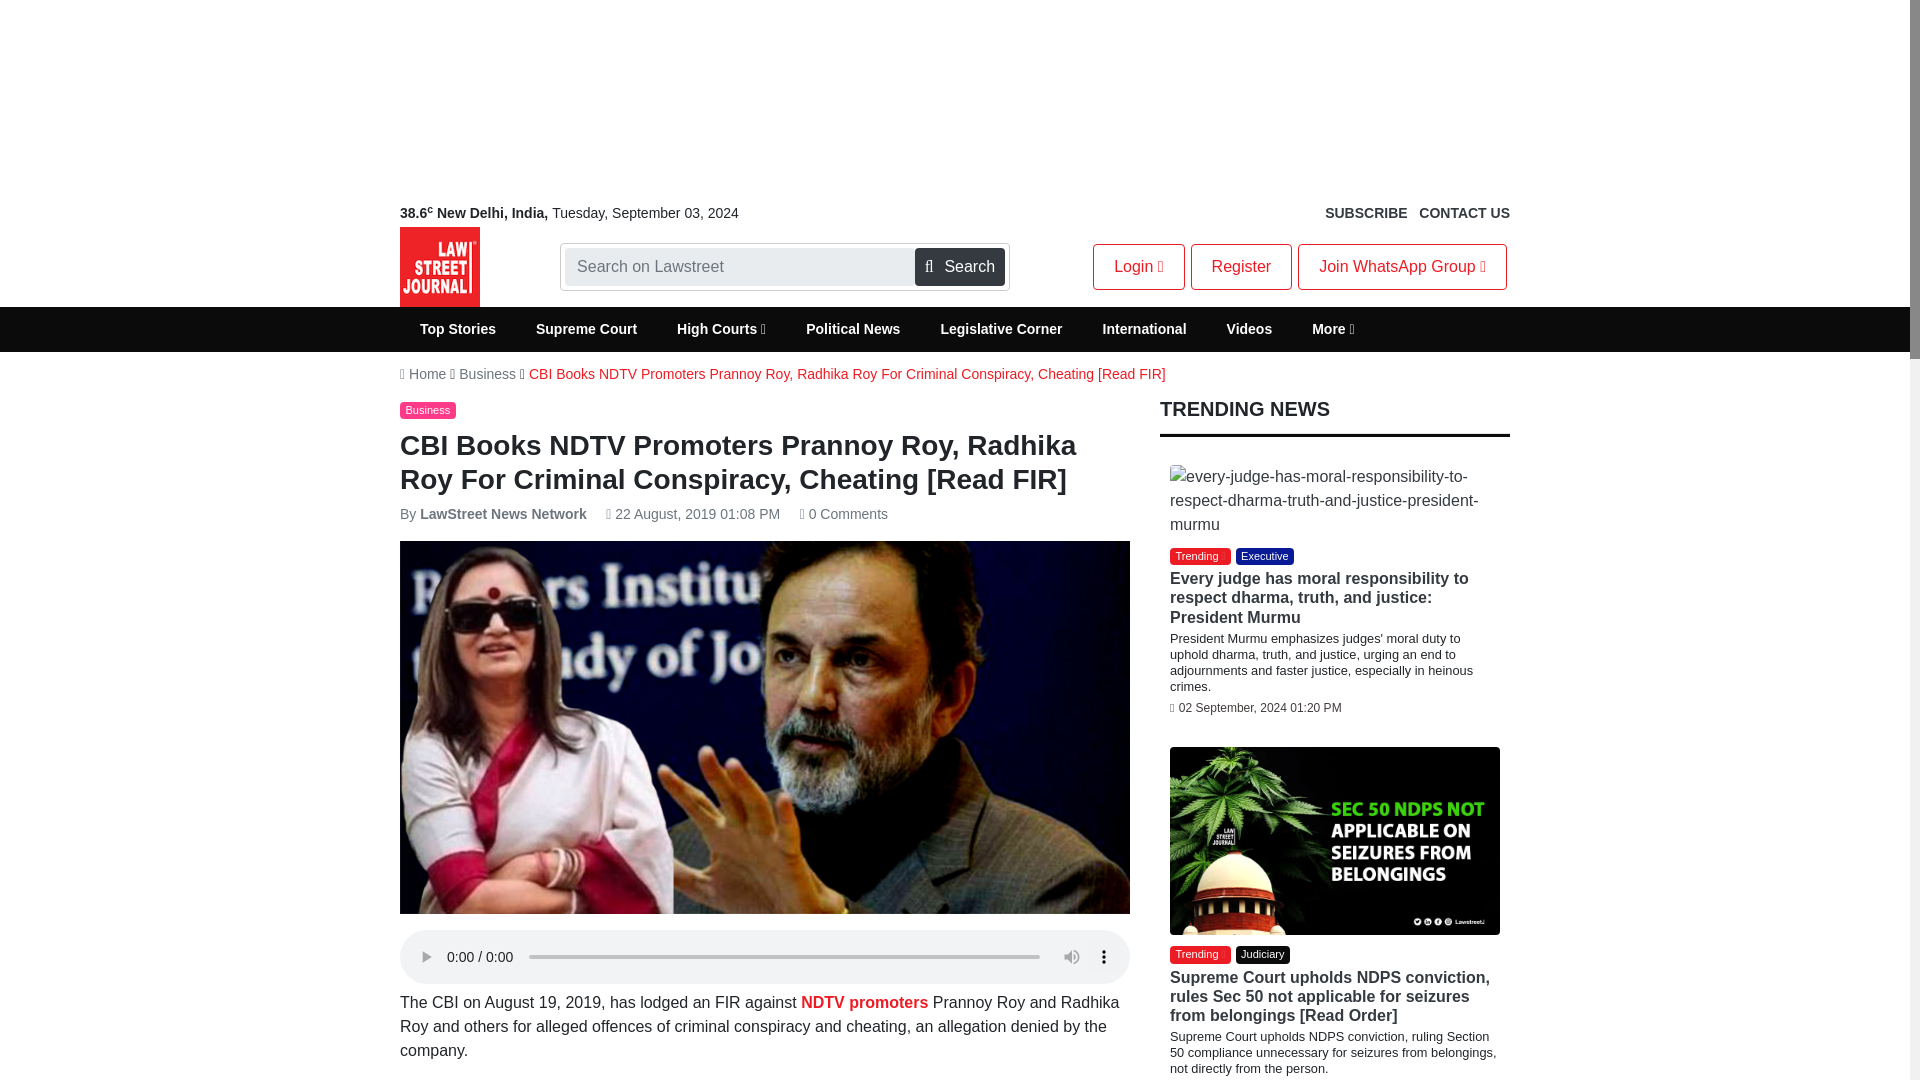 This screenshot has width=1920, height=1080. Describe the element at coordinates (1138, 267) in the screenshot. I see `Login` at that location.